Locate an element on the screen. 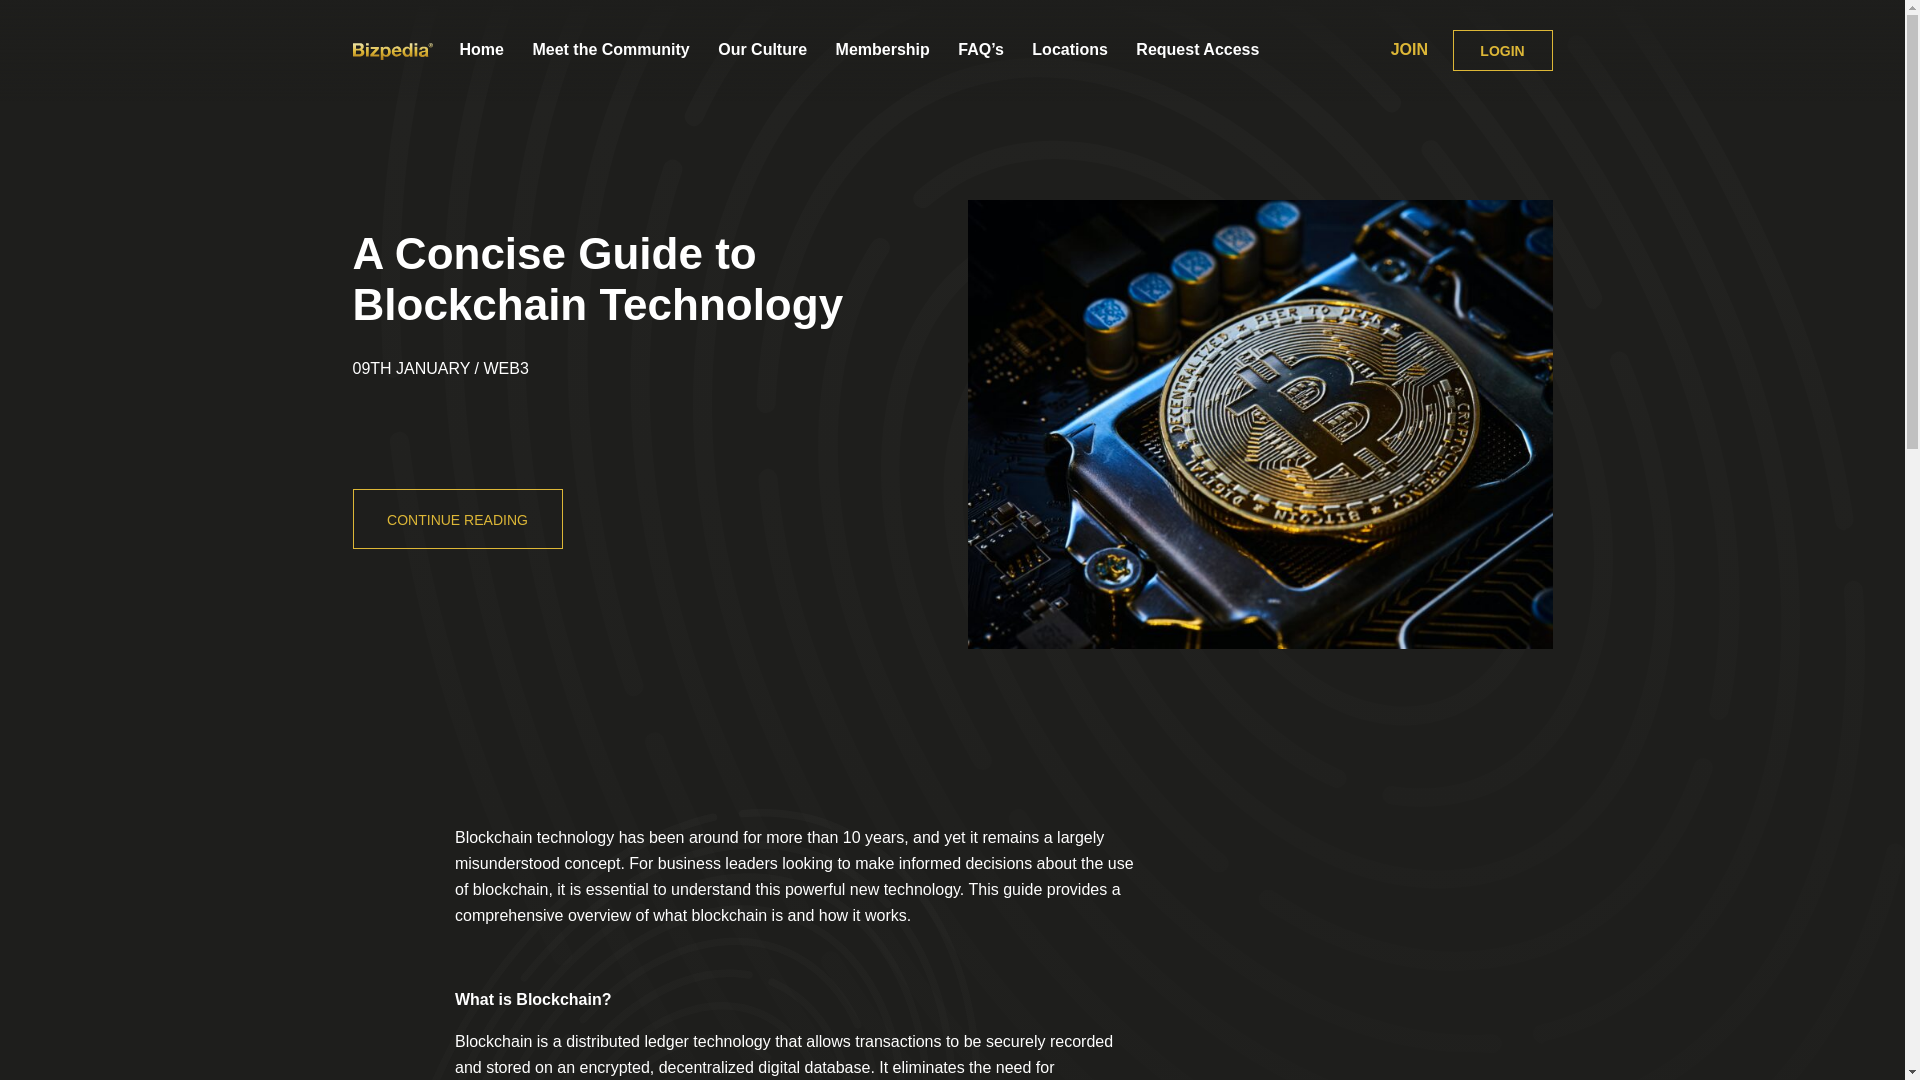 The image size is (1920, 1080). Home is located at coordinates (482, 49).